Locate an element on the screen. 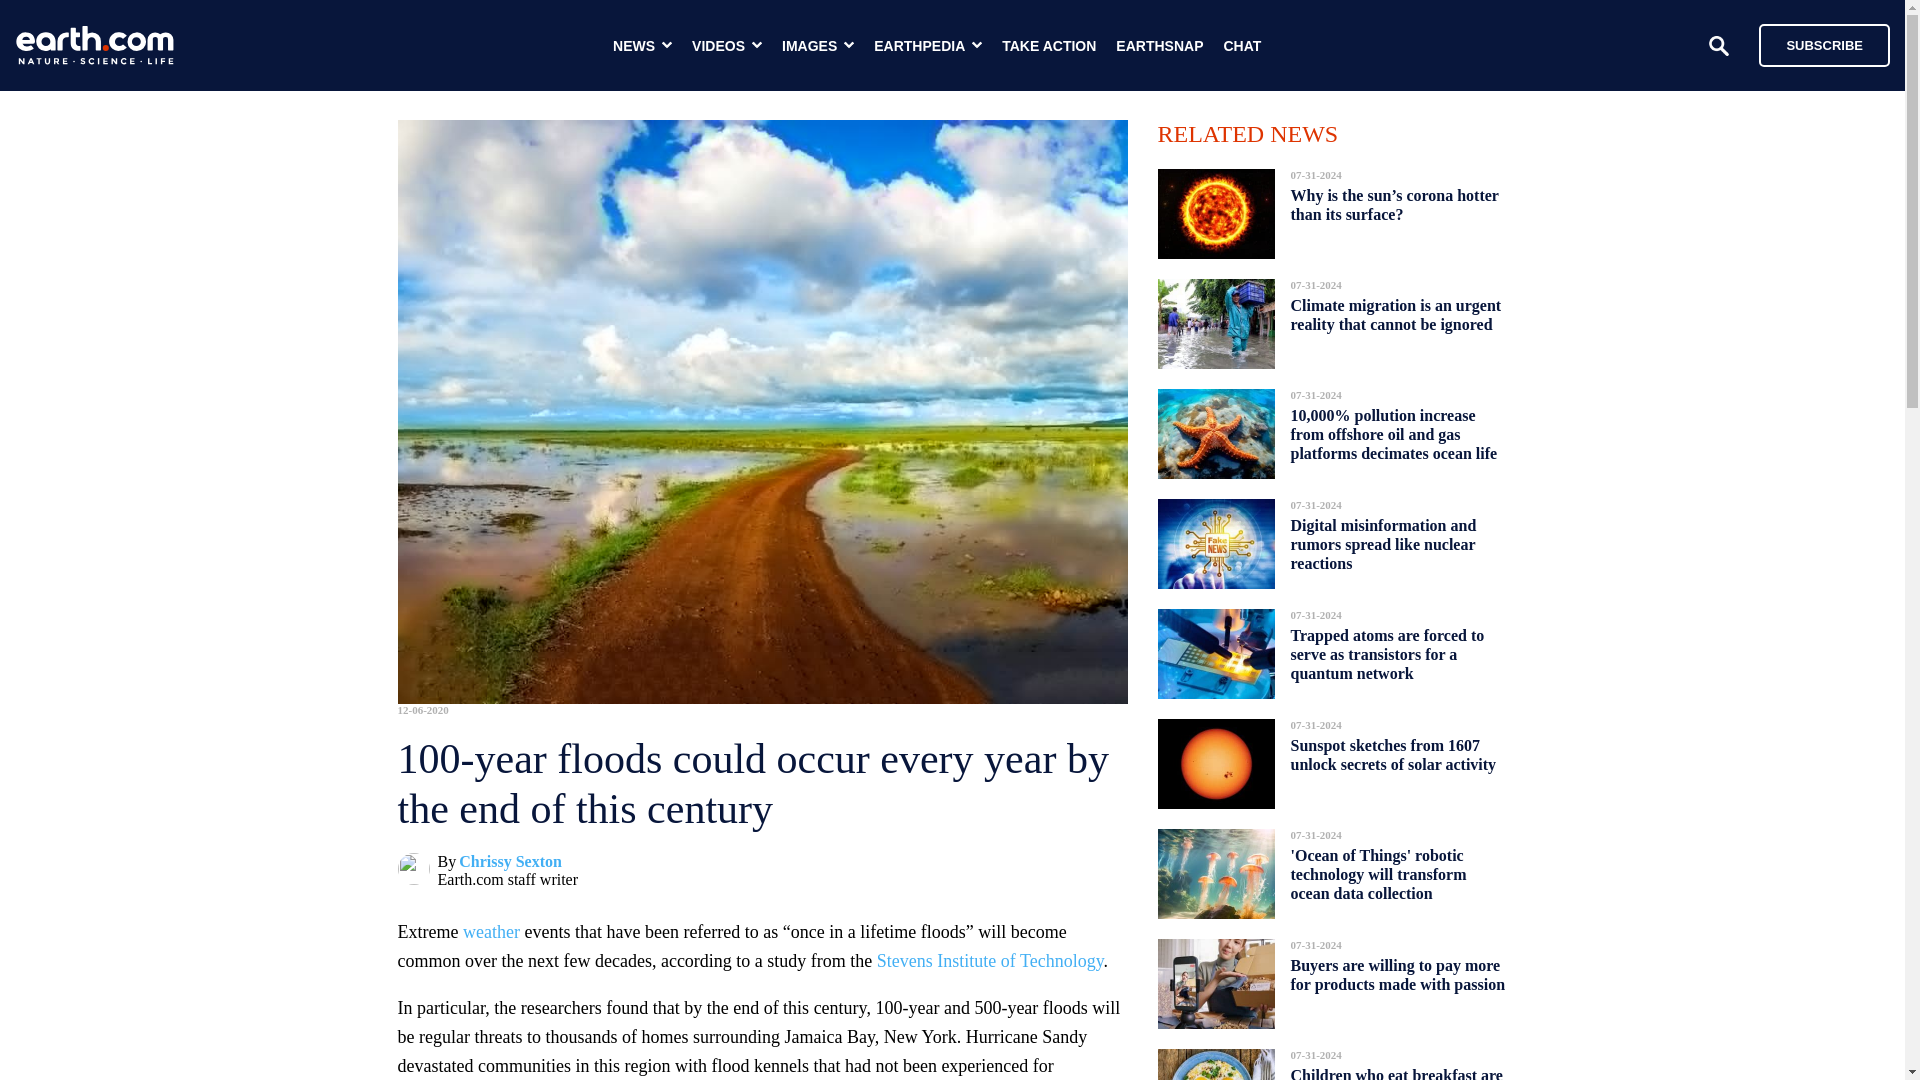  EARTHSNAP is located at coordinates (1159, 46).